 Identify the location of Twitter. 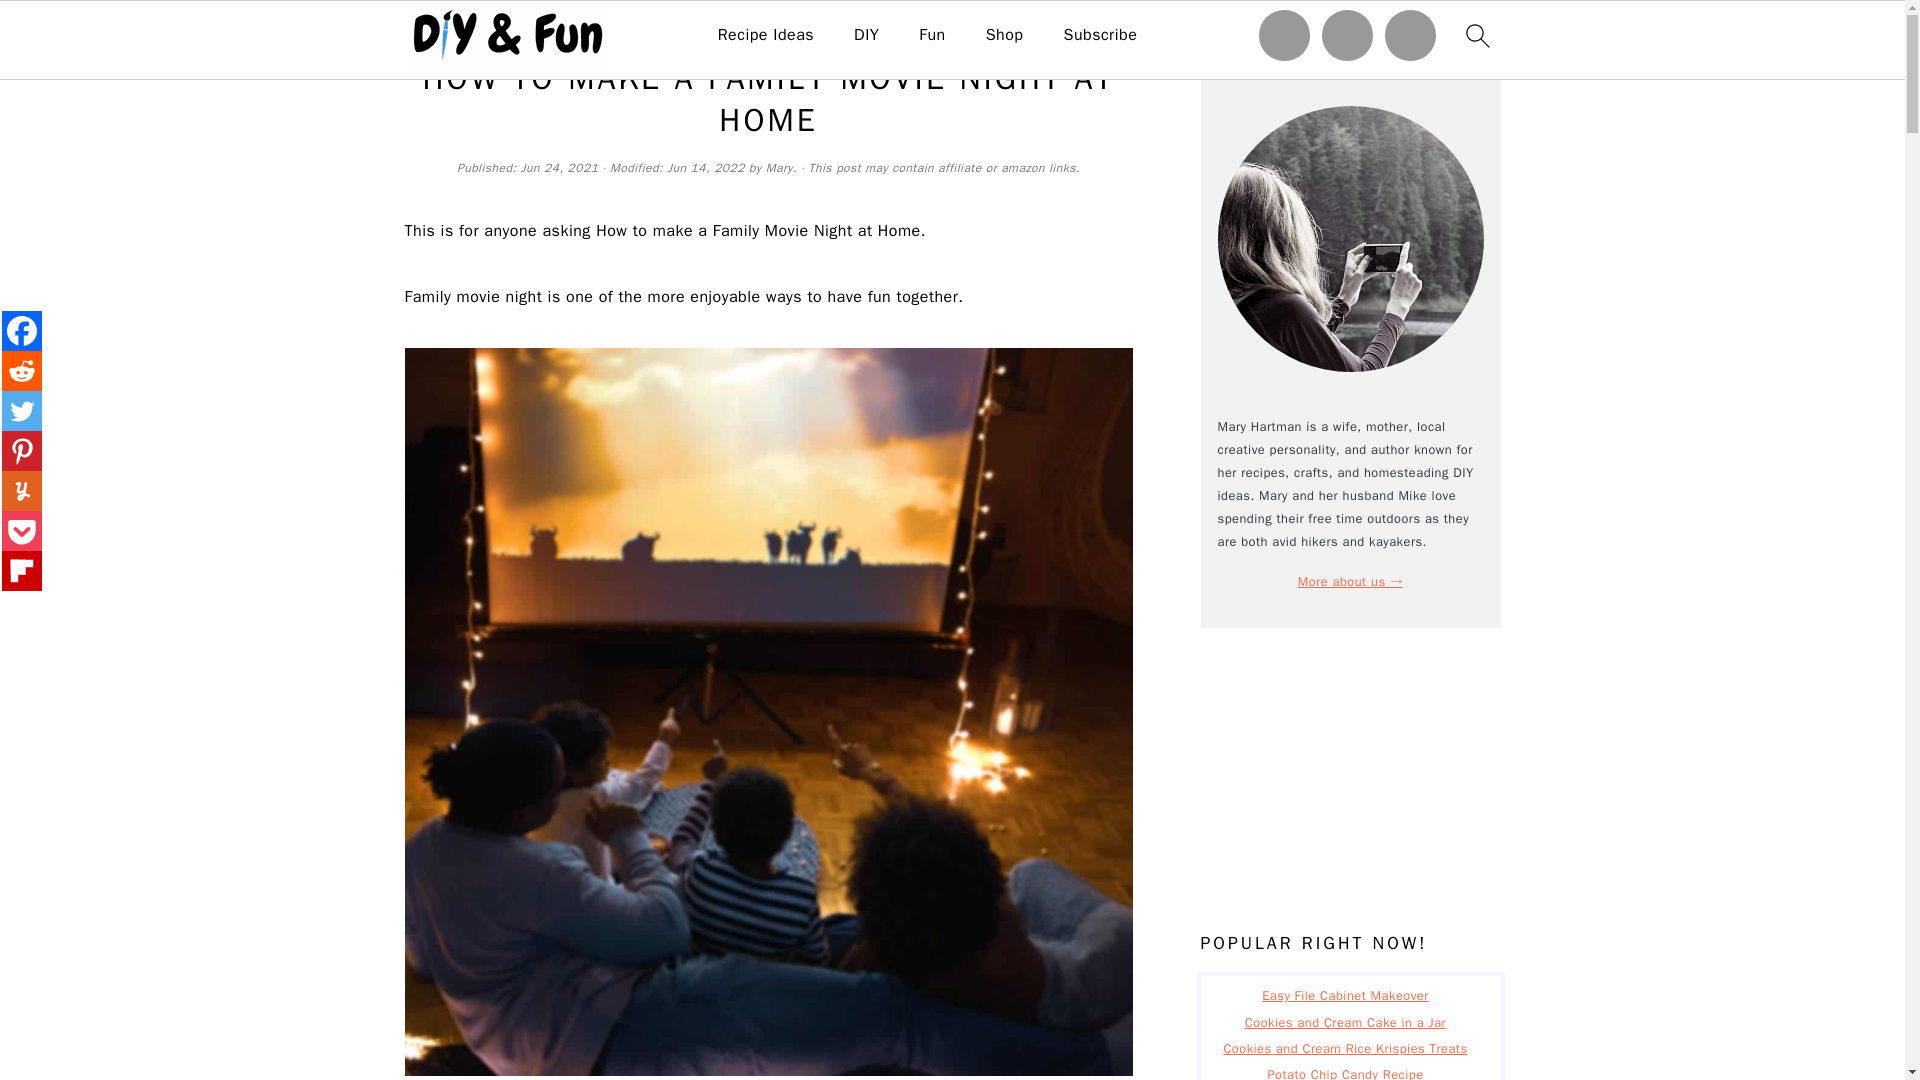
(22, 410).